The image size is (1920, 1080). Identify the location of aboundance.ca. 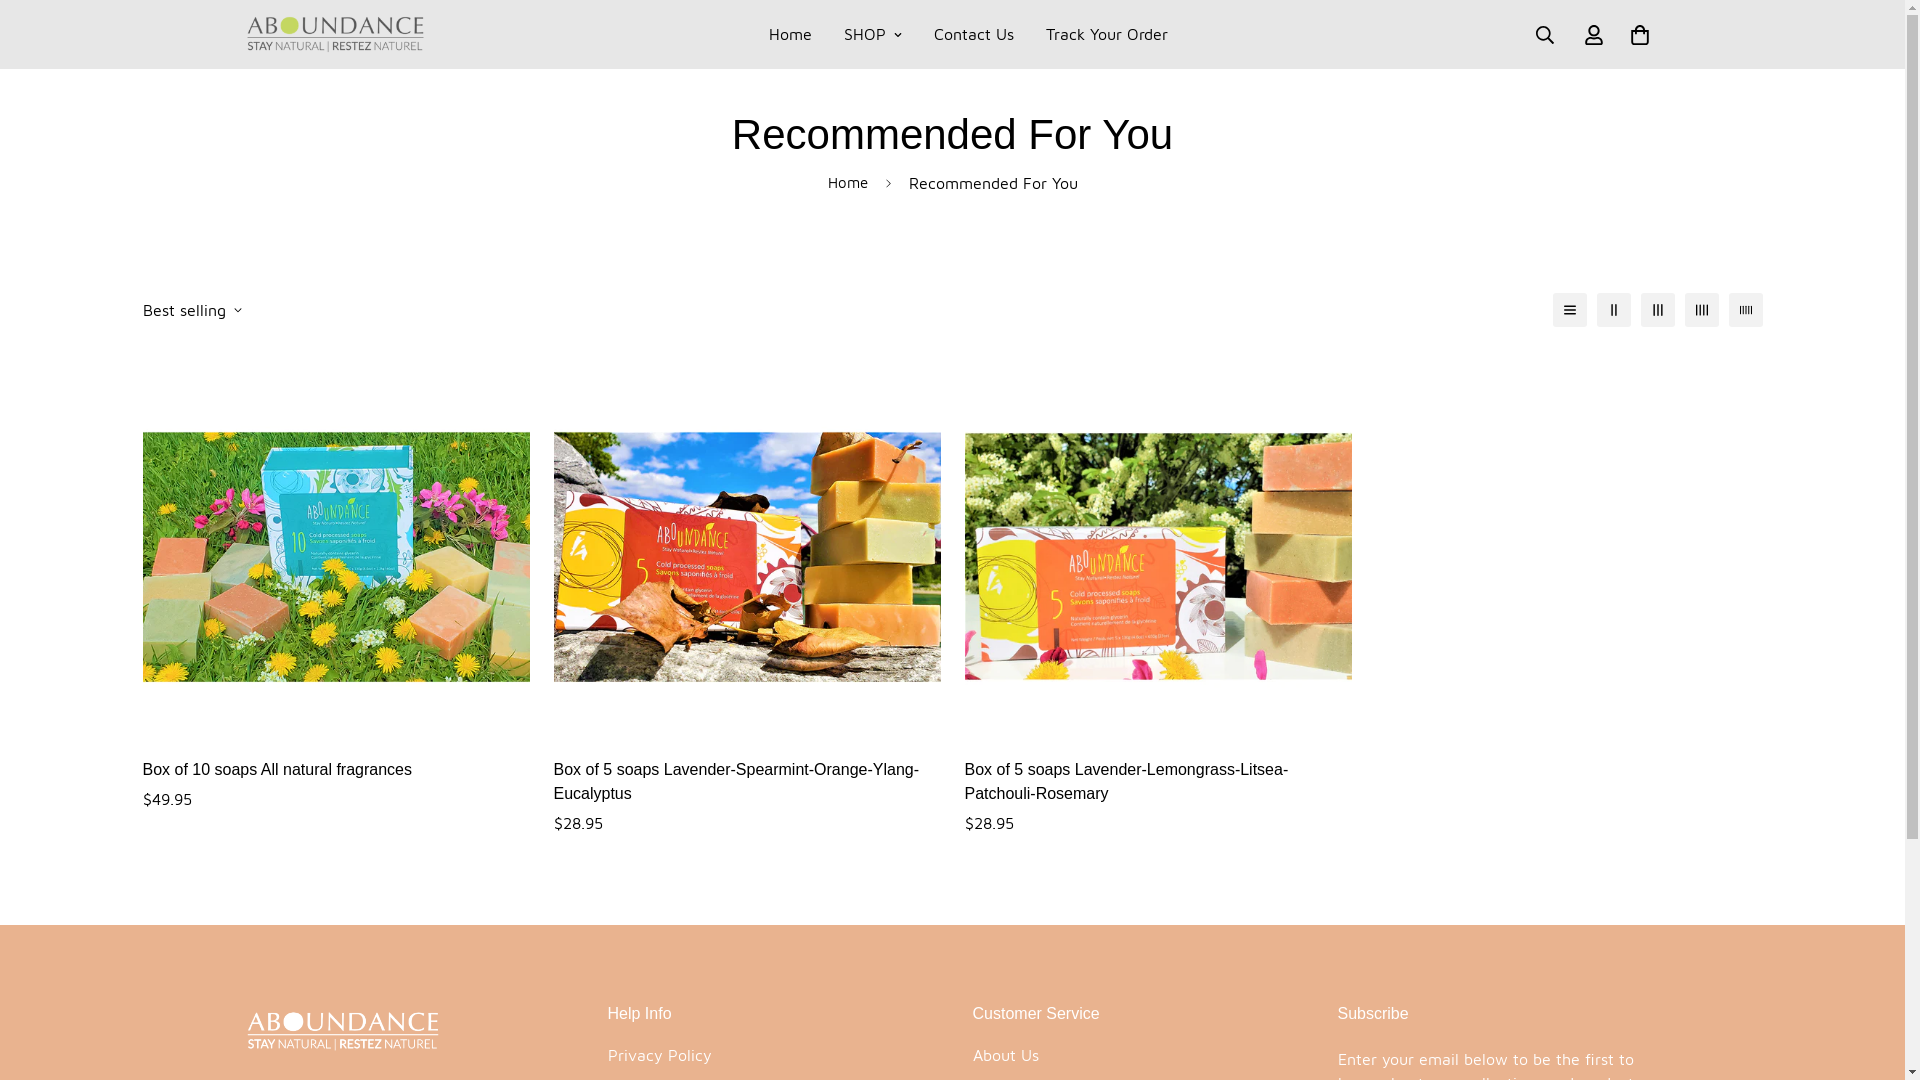
(334, 34).